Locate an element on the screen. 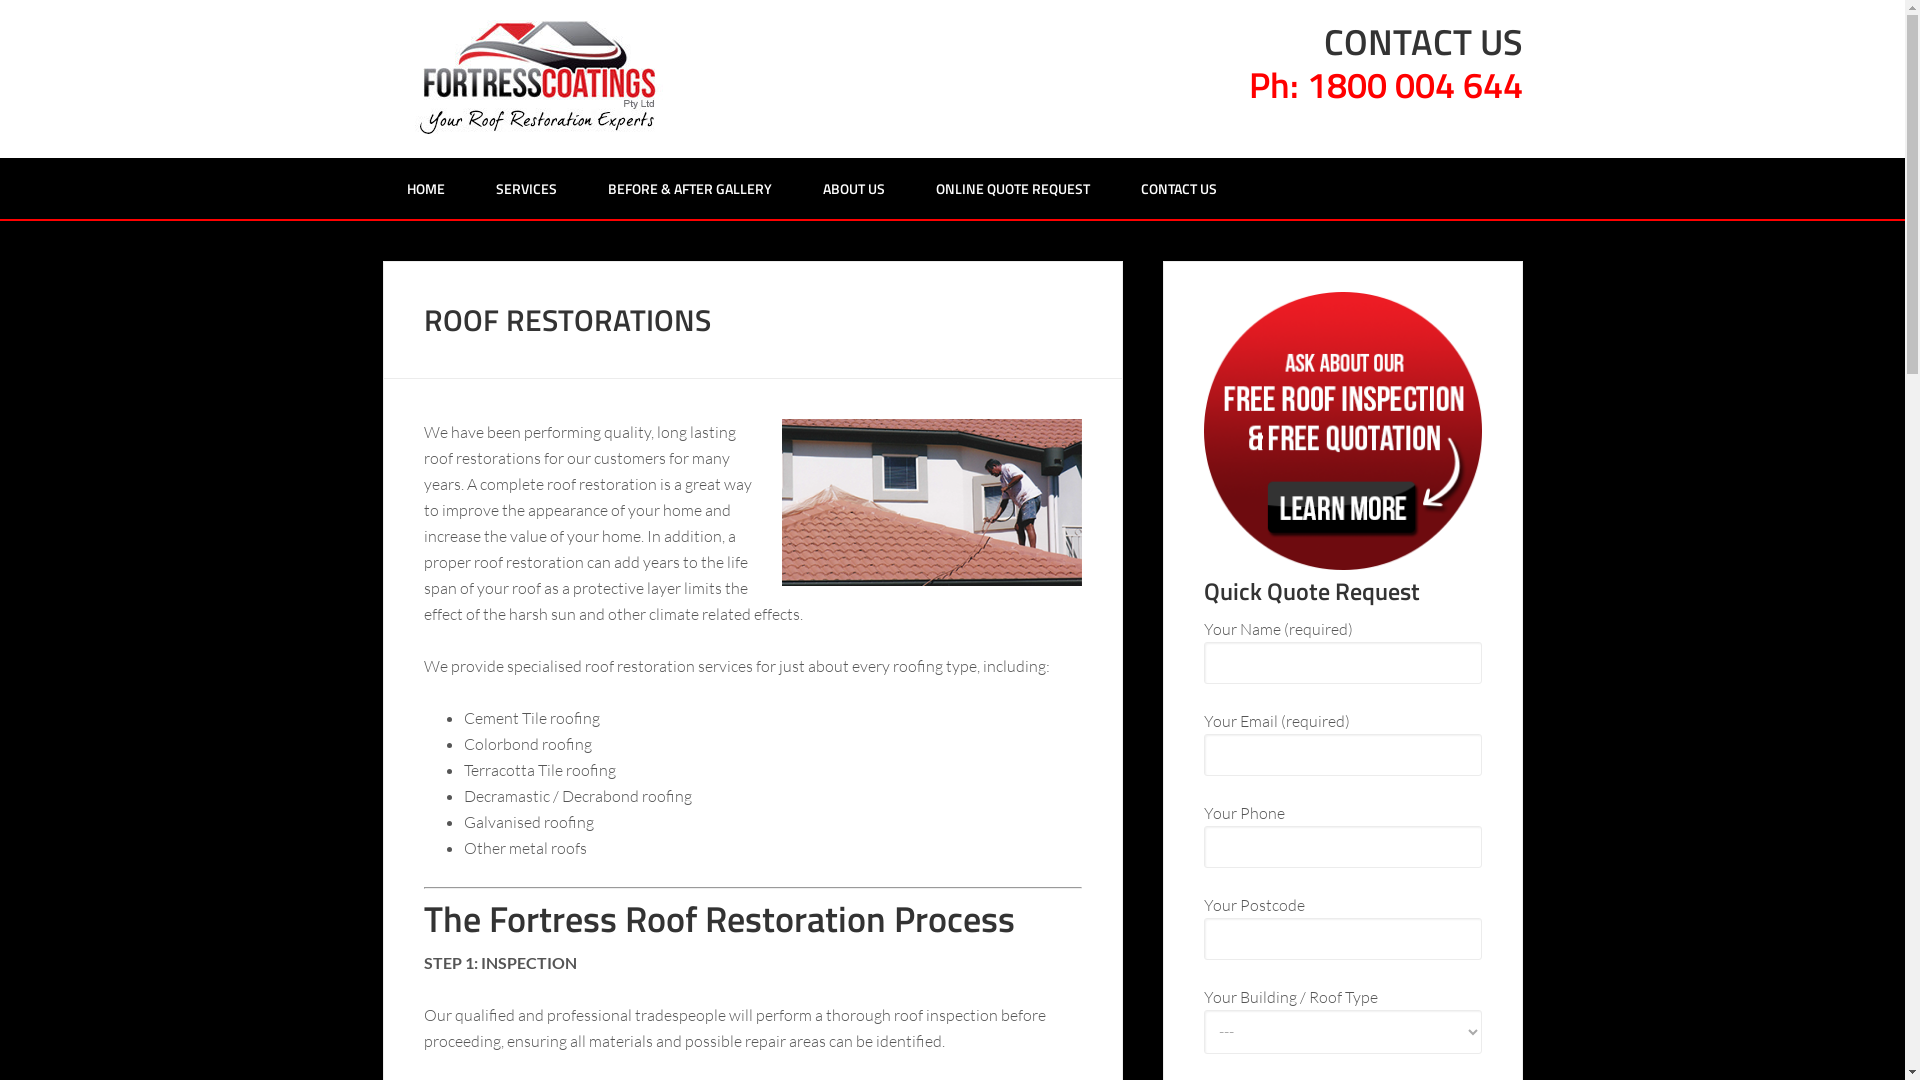 The height and width of the screenshot is (1080, 1920). SERVICES is located at coordinates (526, 188).